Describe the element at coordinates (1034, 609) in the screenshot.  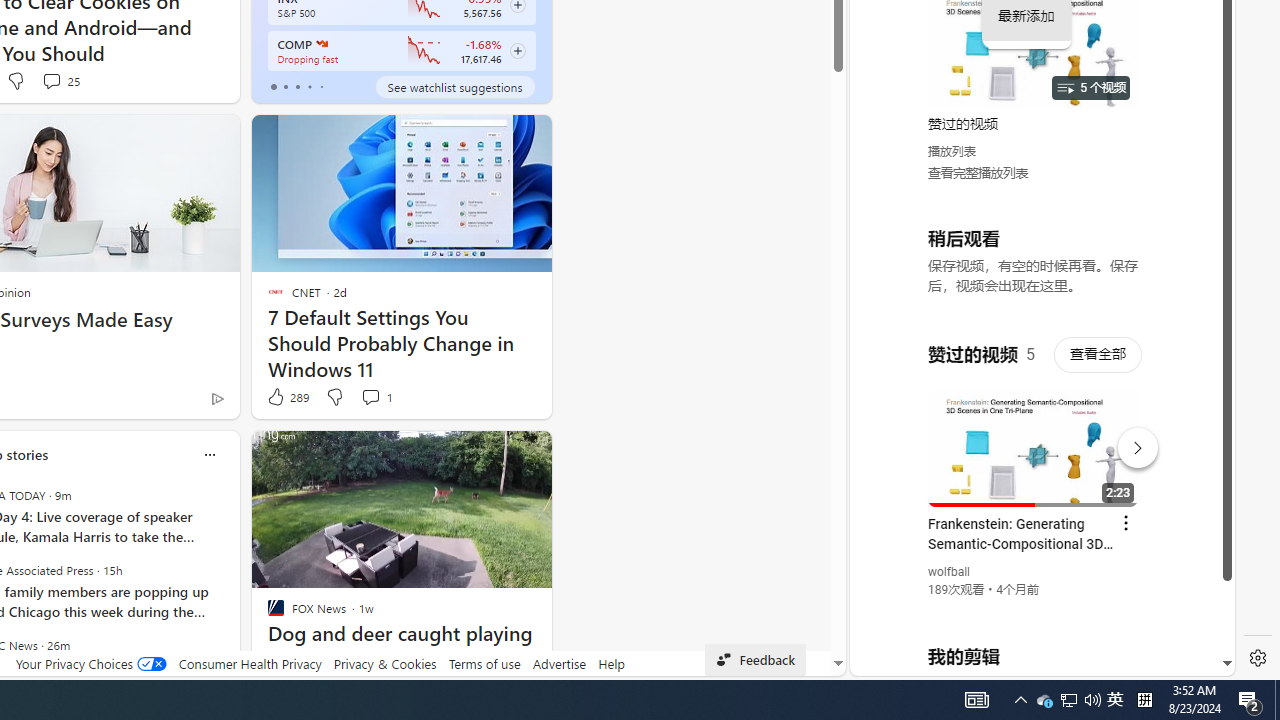
I see `you` at that location.